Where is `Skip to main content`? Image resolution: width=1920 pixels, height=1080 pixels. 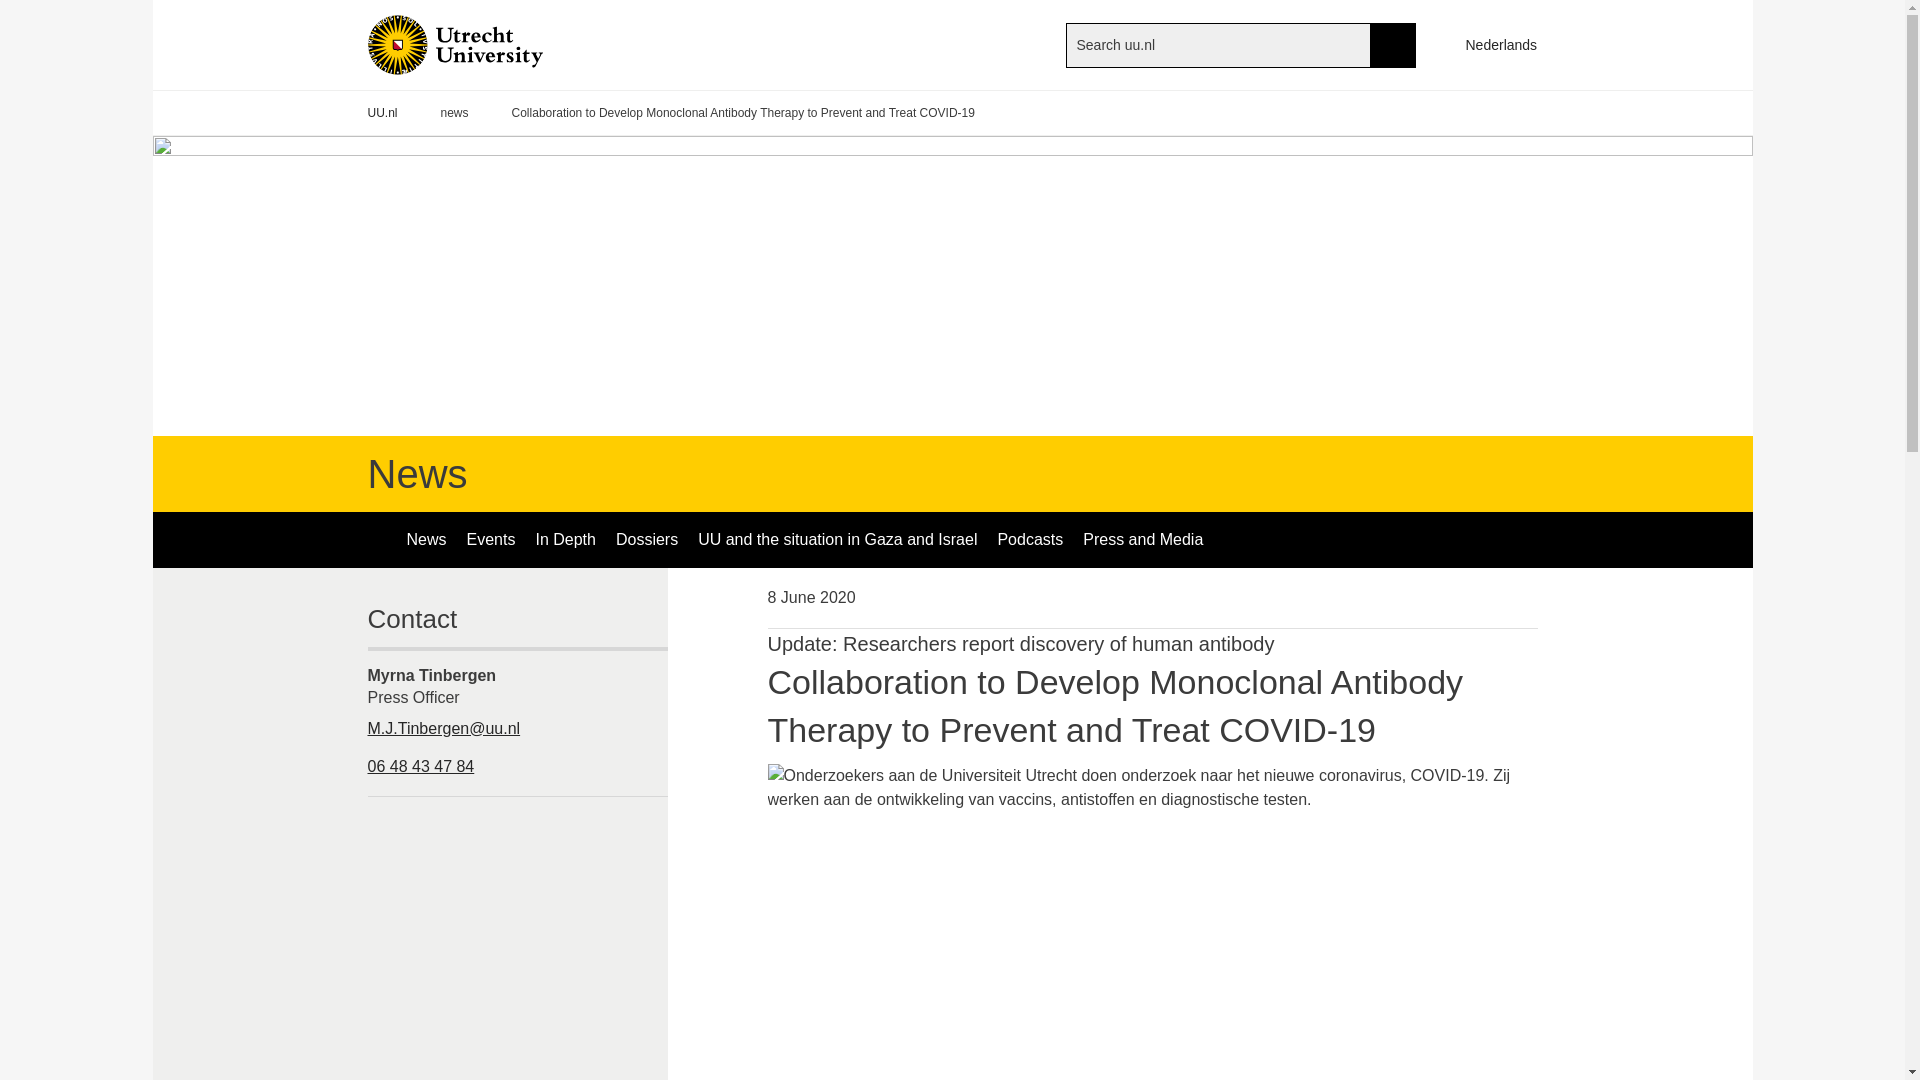
Skip to main content is located at coordinates (10, 10).